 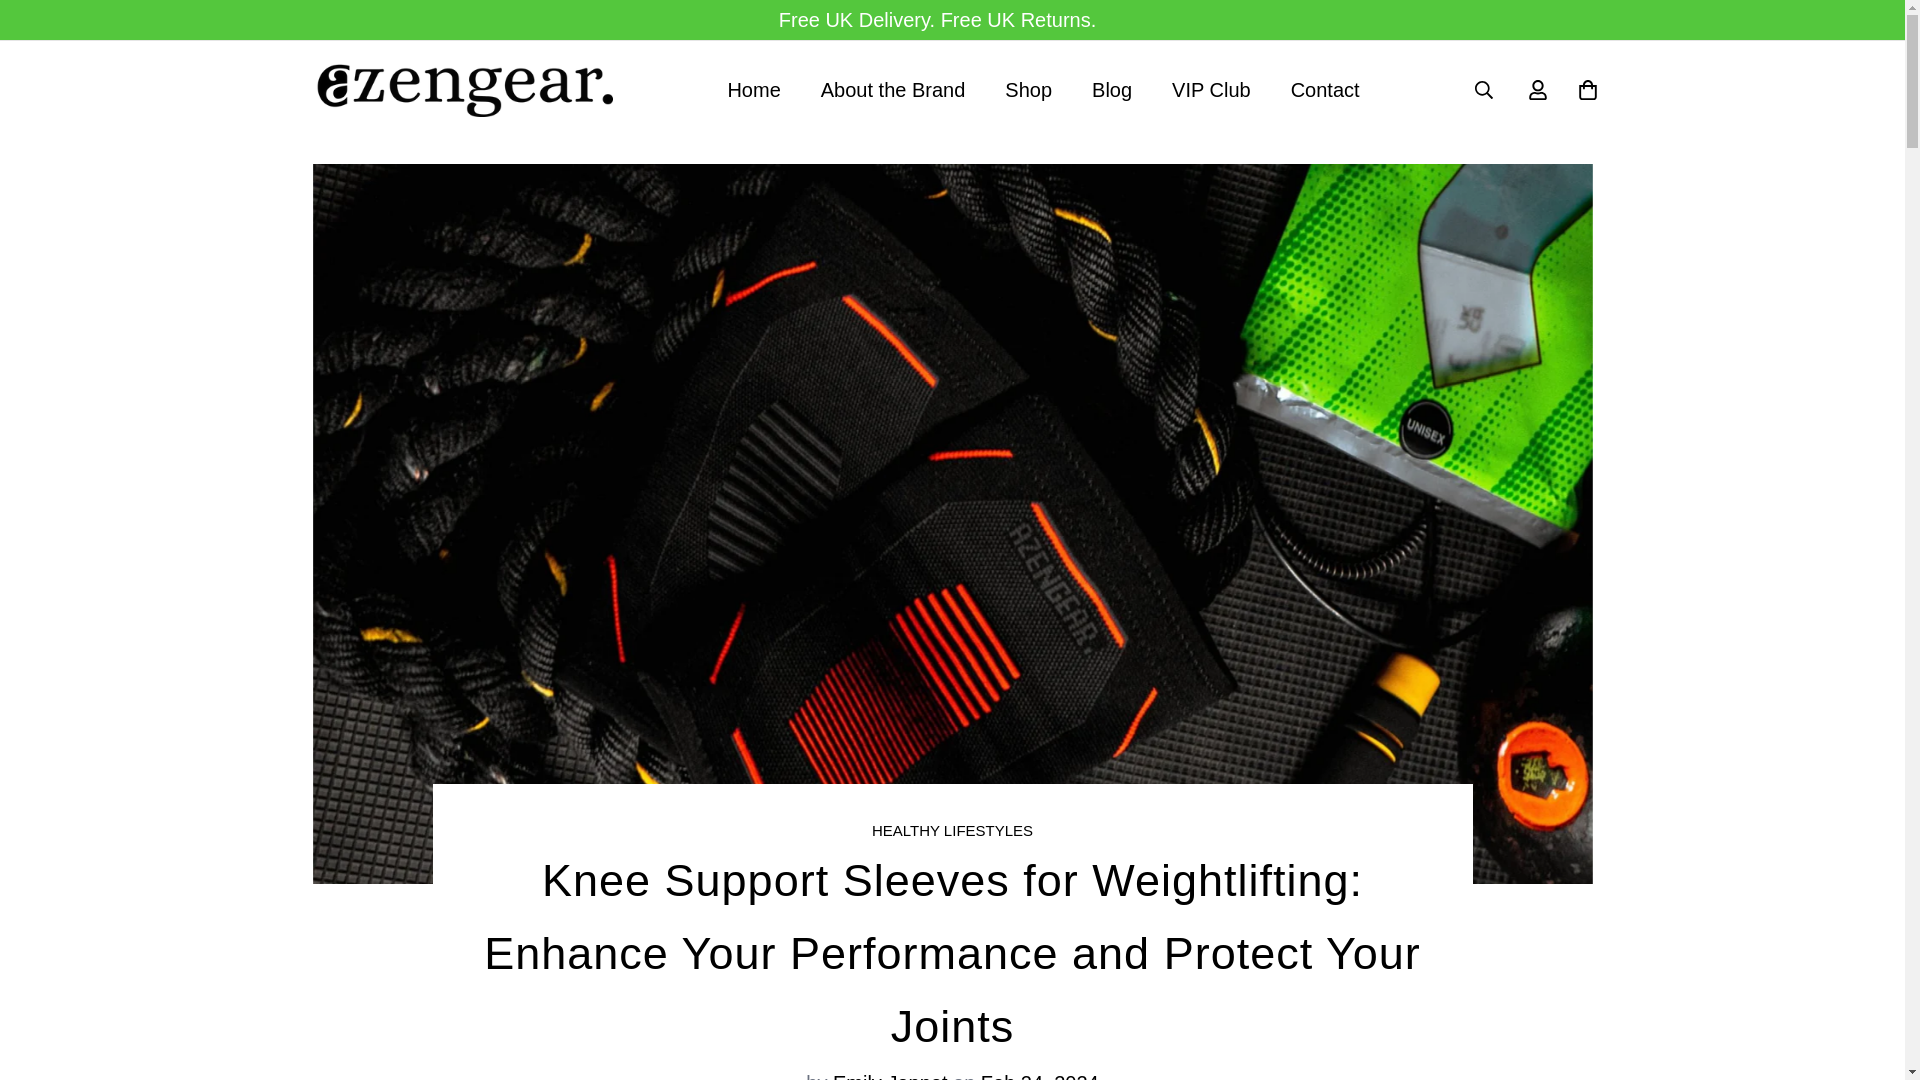 What do you see at coordinates (1112, 90) in the screenshot?
I see `VIP Club` at bounding box center [1112, 90].